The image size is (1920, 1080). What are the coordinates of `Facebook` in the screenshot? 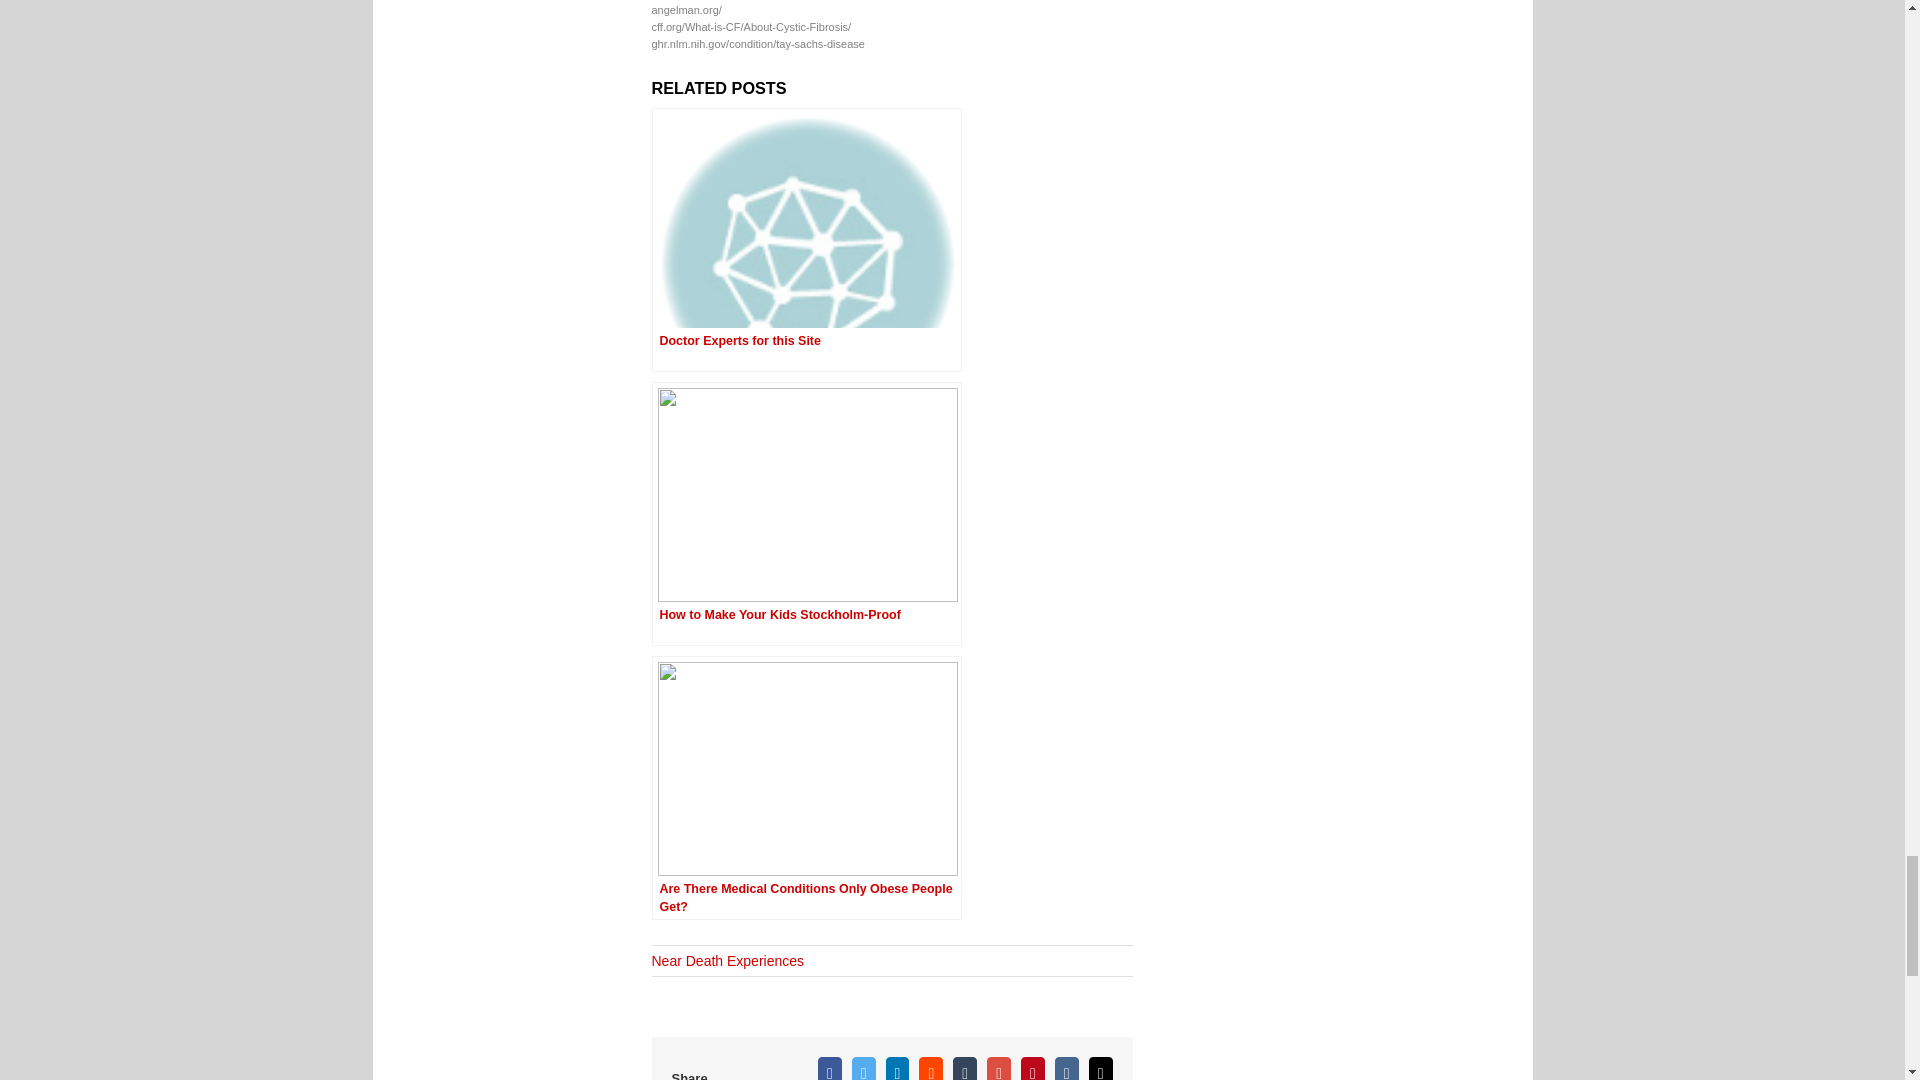 It's located at (830, 1068).